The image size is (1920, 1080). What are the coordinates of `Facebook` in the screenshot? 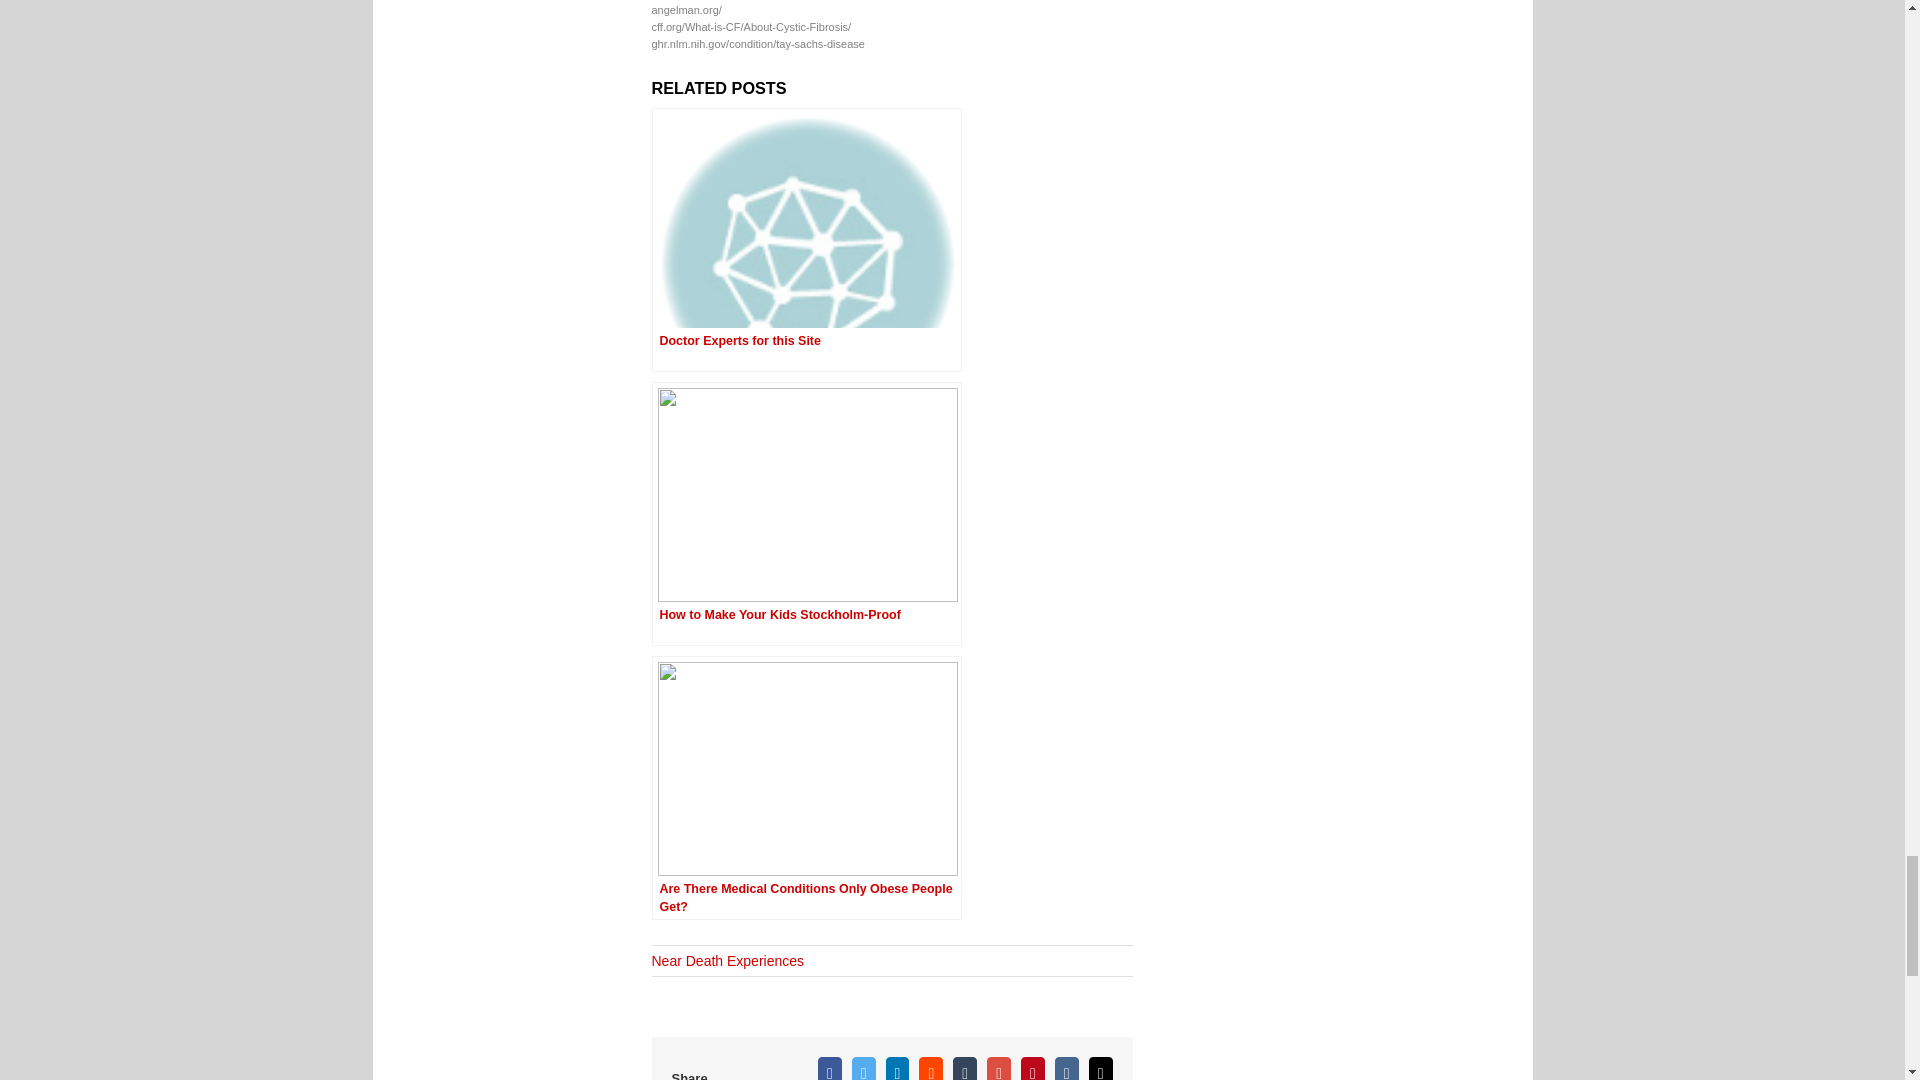 It's located at (830, 1068).